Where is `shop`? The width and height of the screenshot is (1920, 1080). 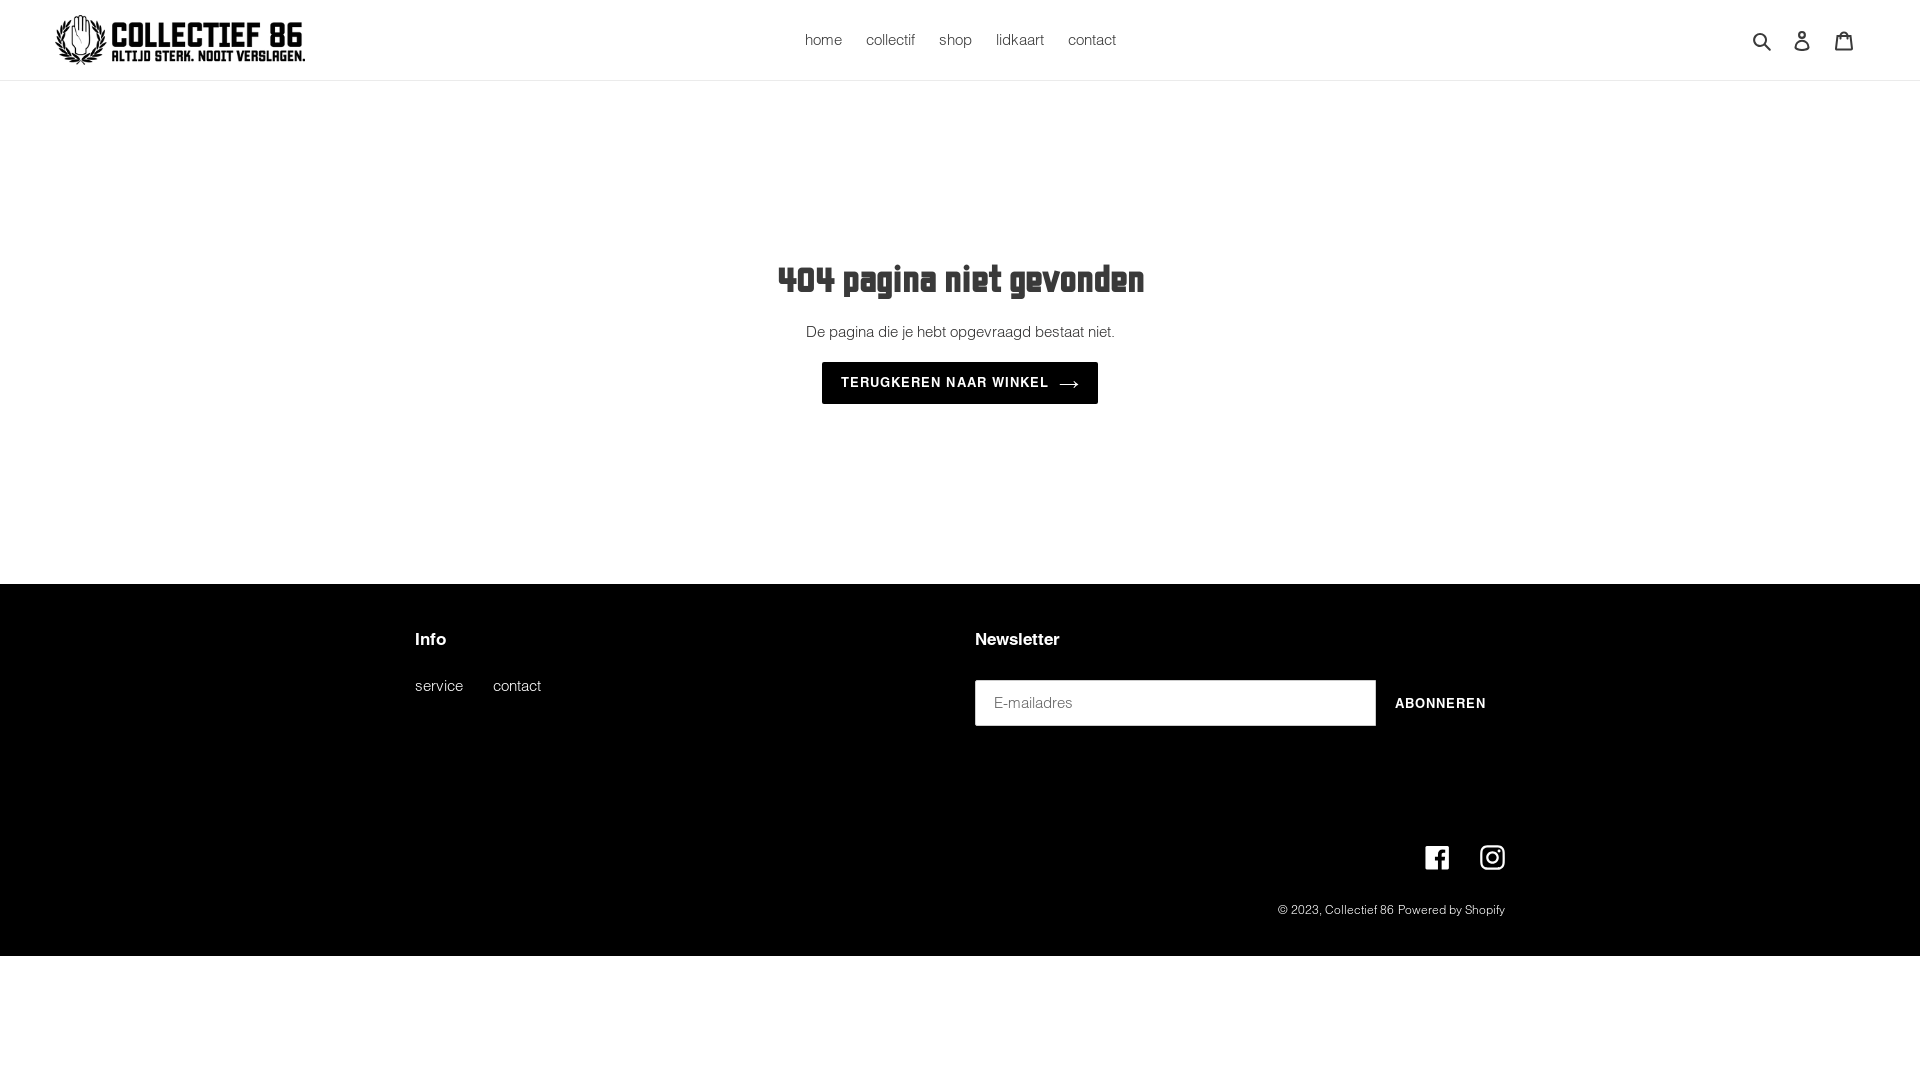 shop is located at coordinates (954, 40).